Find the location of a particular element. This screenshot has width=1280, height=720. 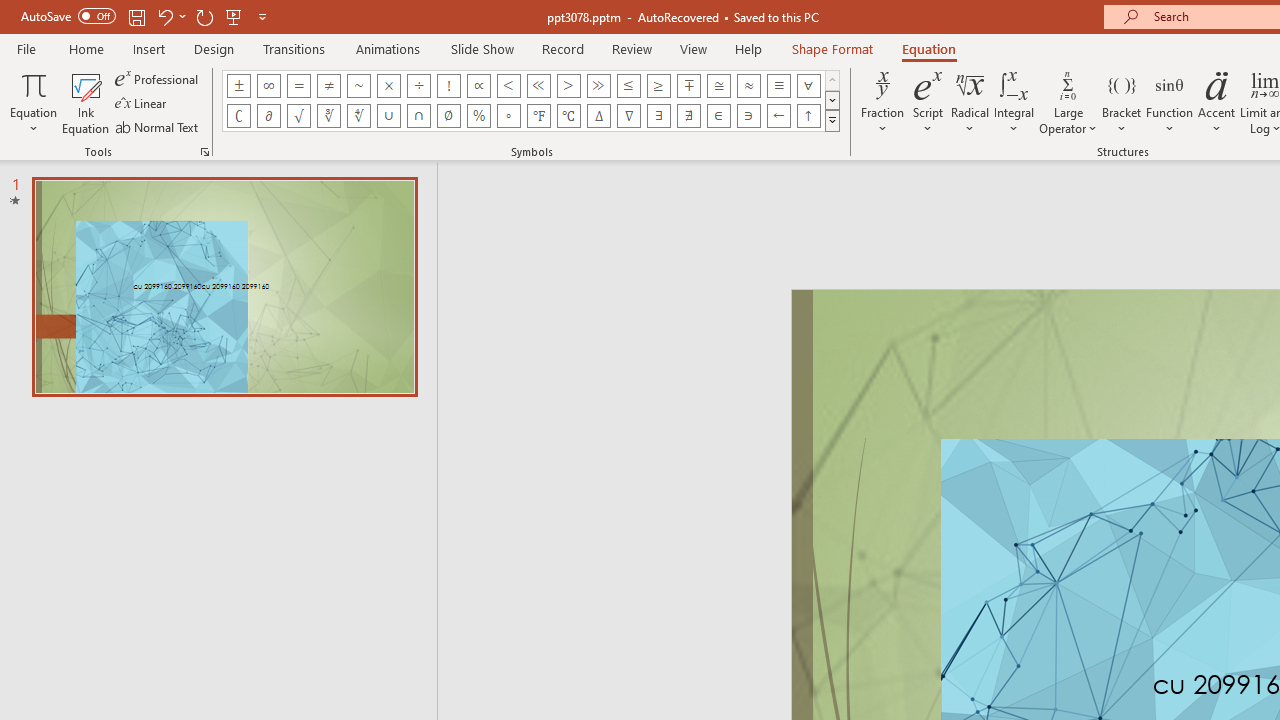

Equation Symbol Factorial is located at coordinates (448, 86).